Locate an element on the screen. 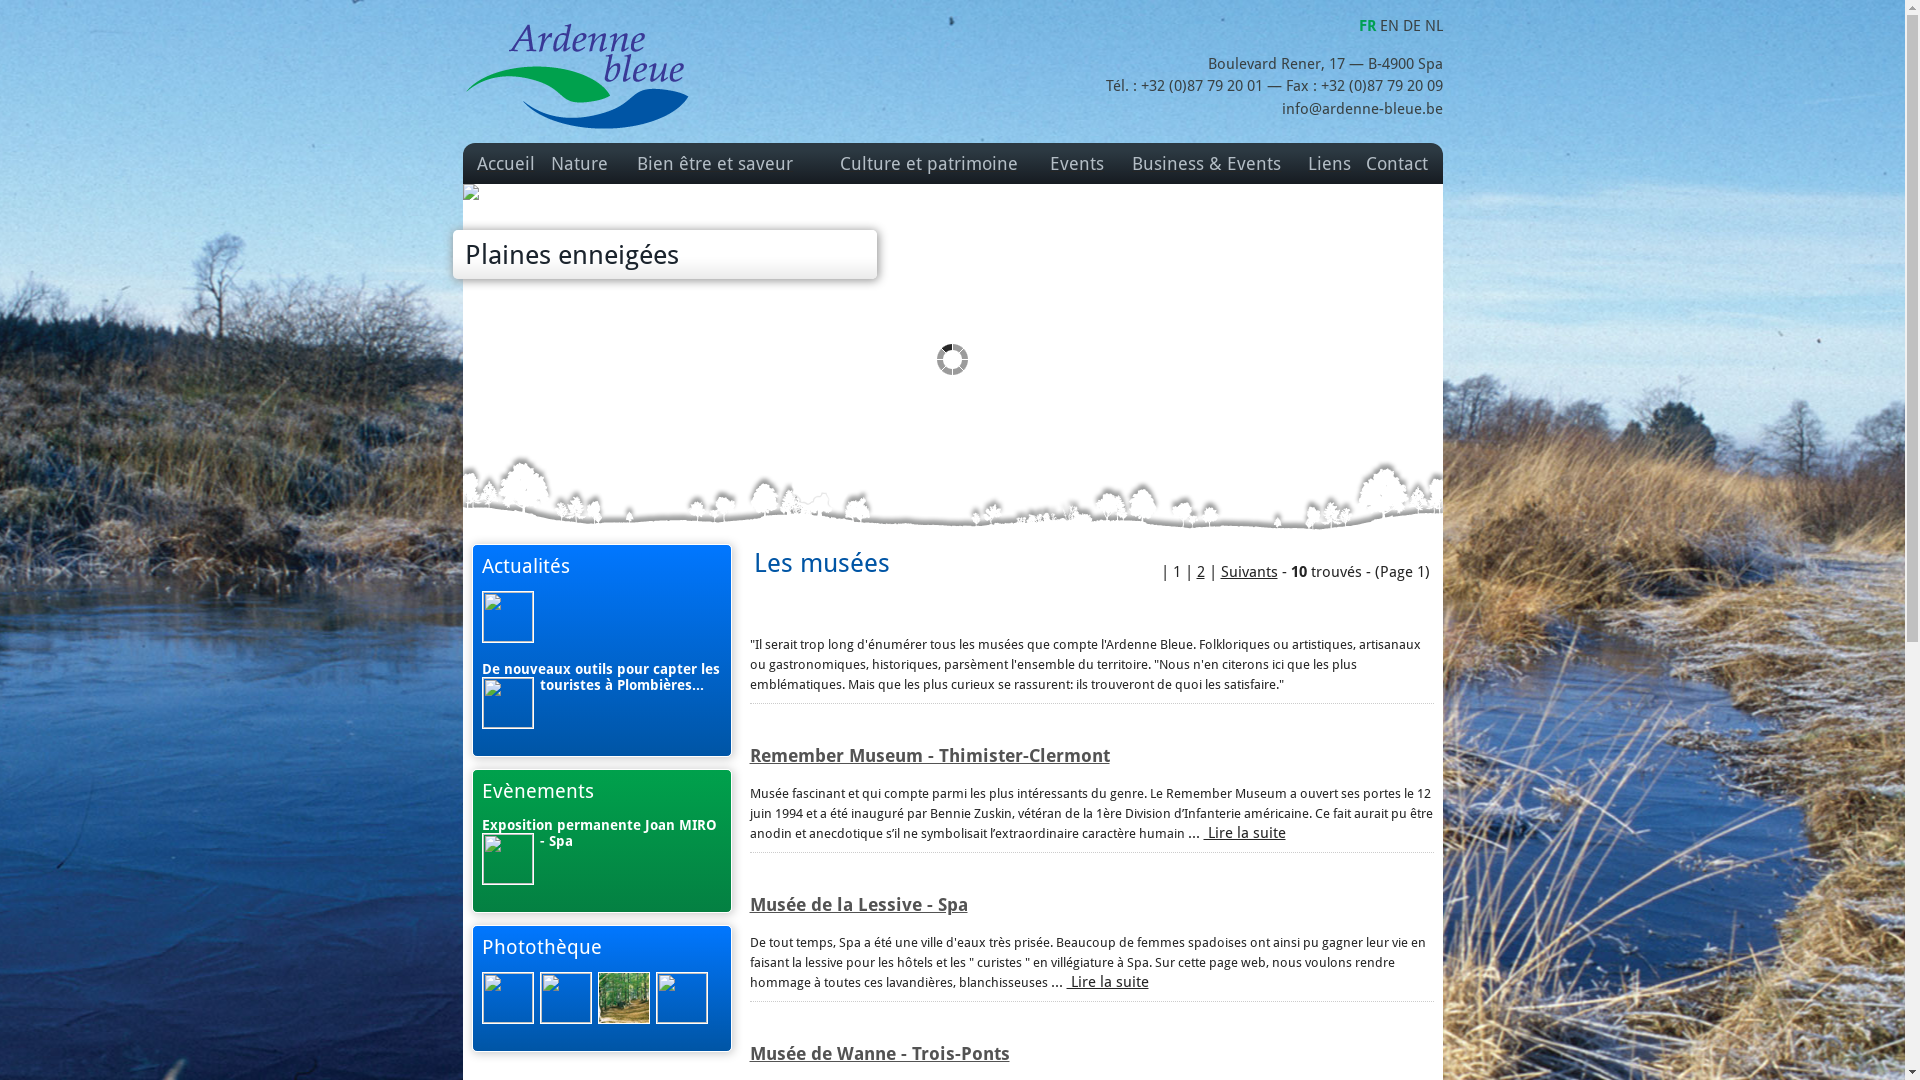  FR is located at coordinates (1368, 26).